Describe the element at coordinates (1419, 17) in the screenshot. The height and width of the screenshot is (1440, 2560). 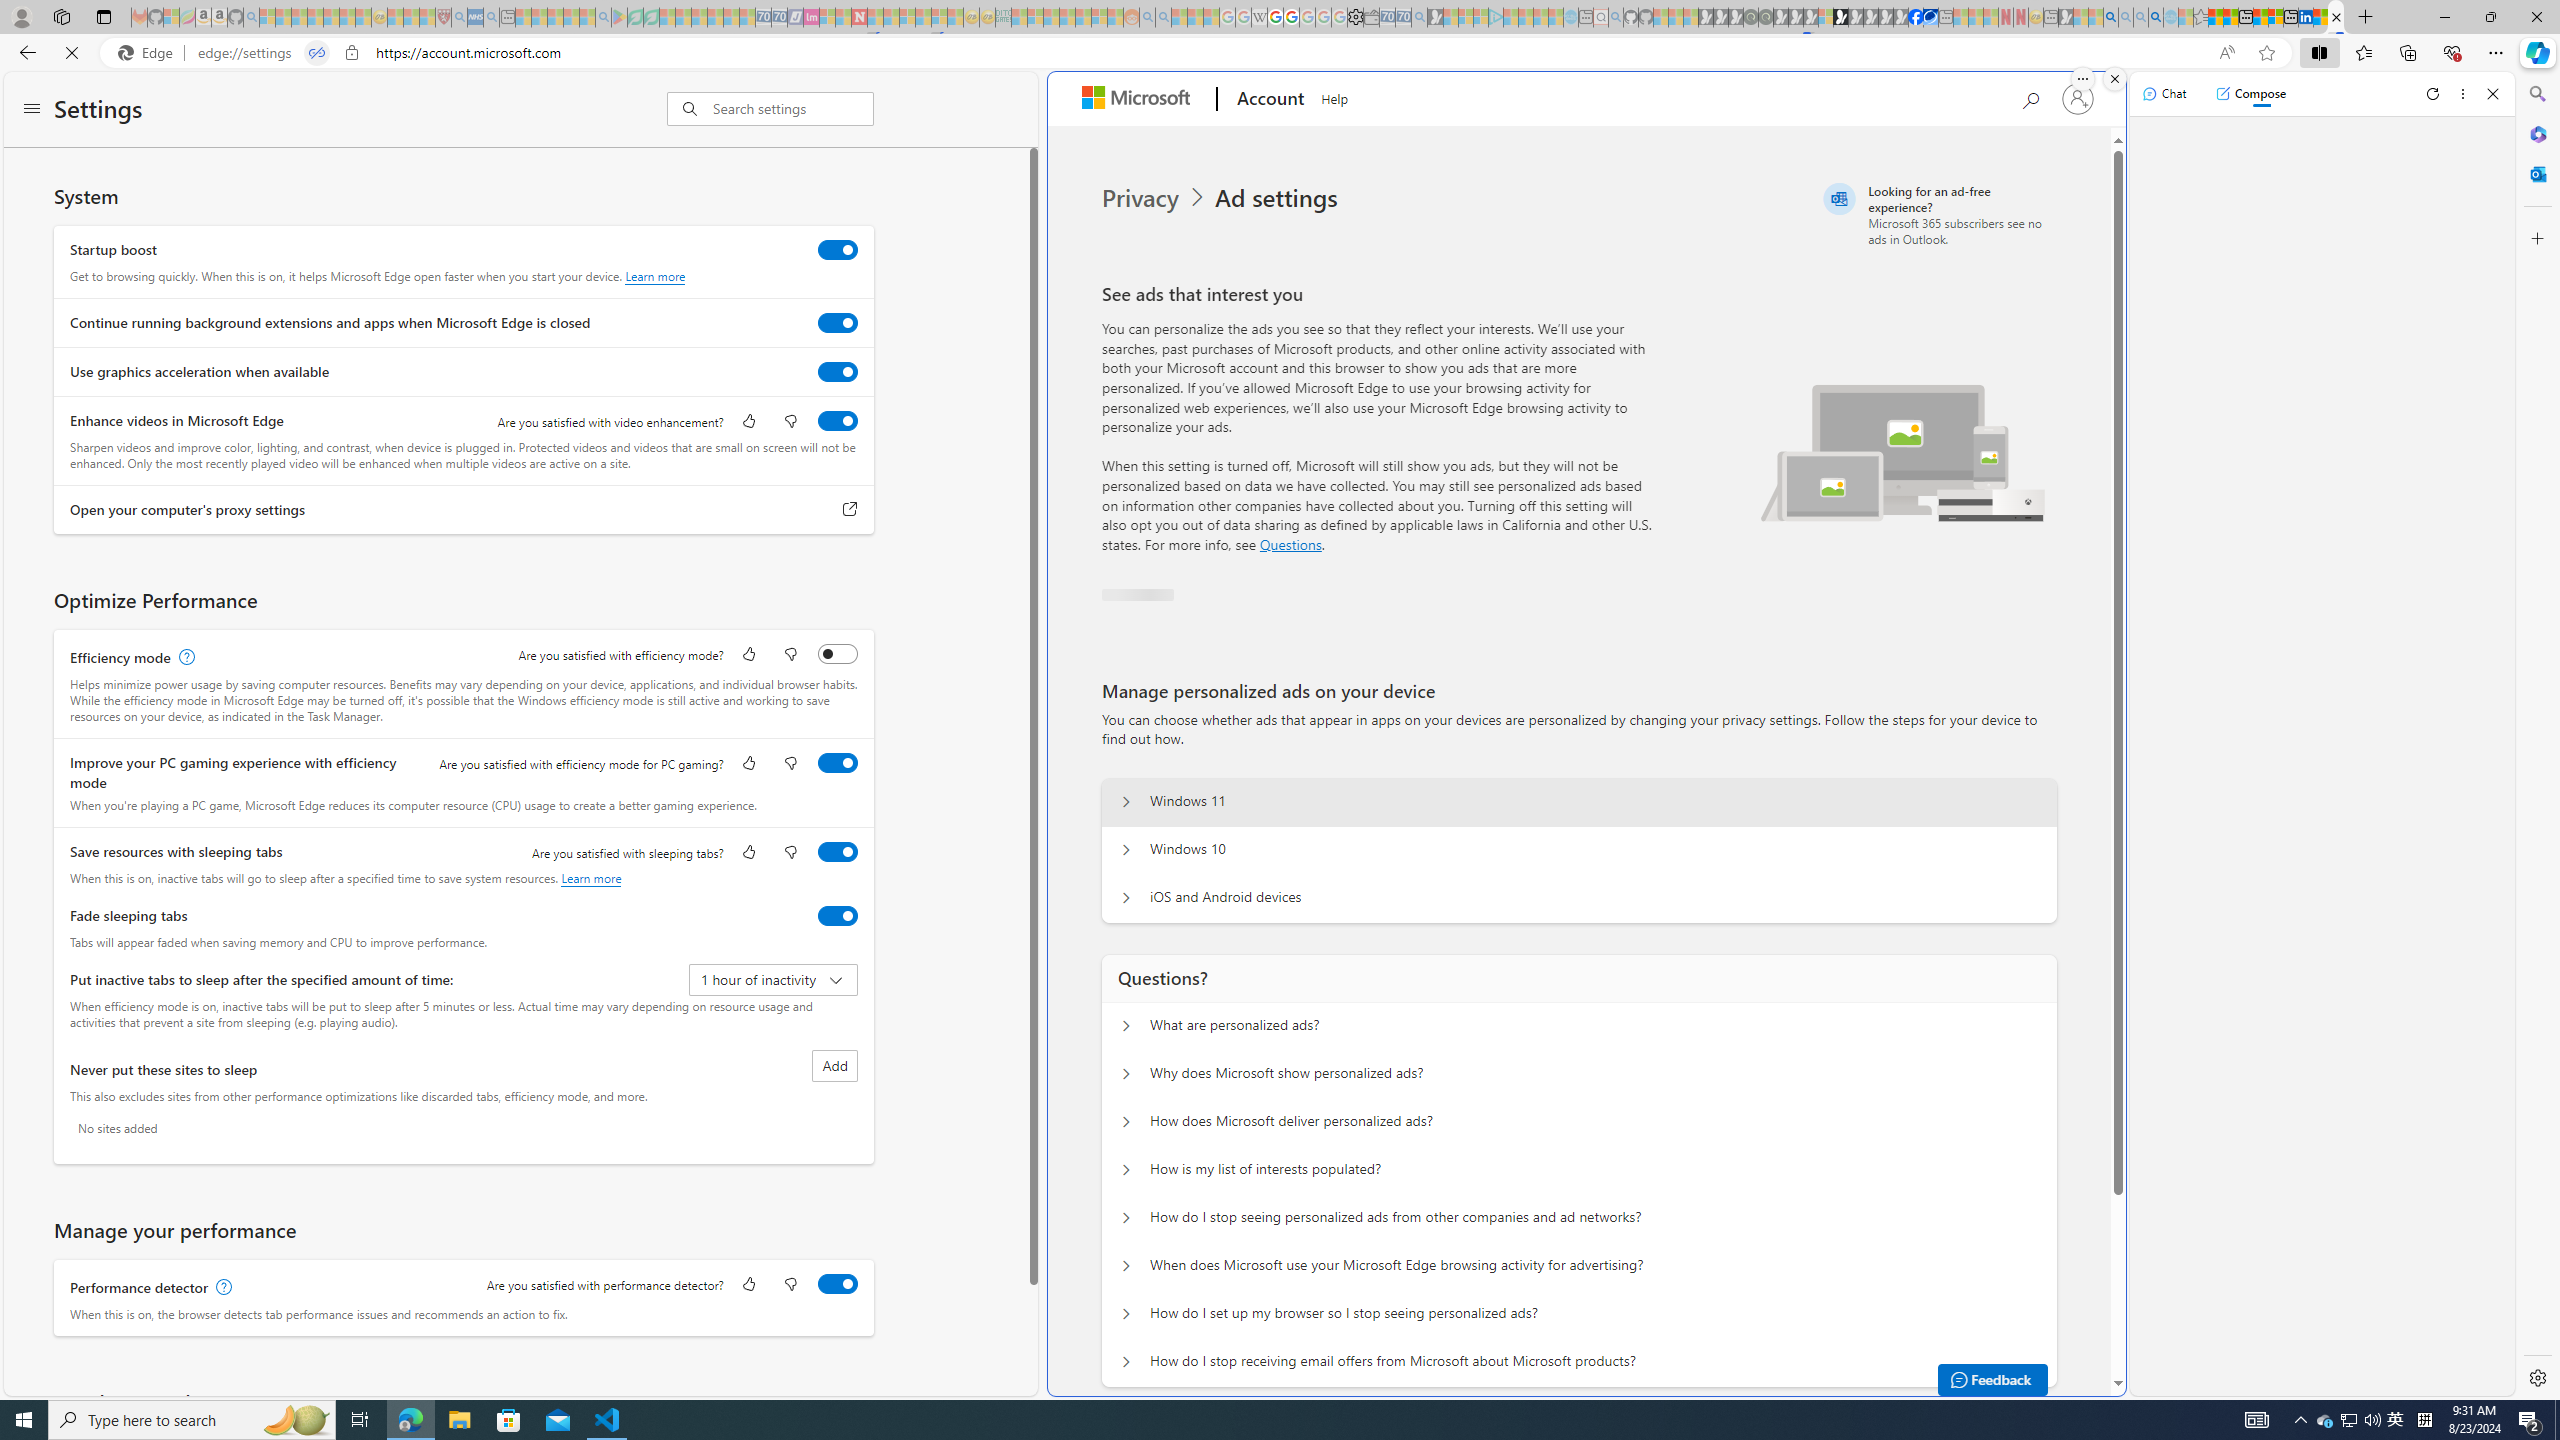
I see `Bing Real Estate - Home sales and rental listings - Sleeping` at that location.